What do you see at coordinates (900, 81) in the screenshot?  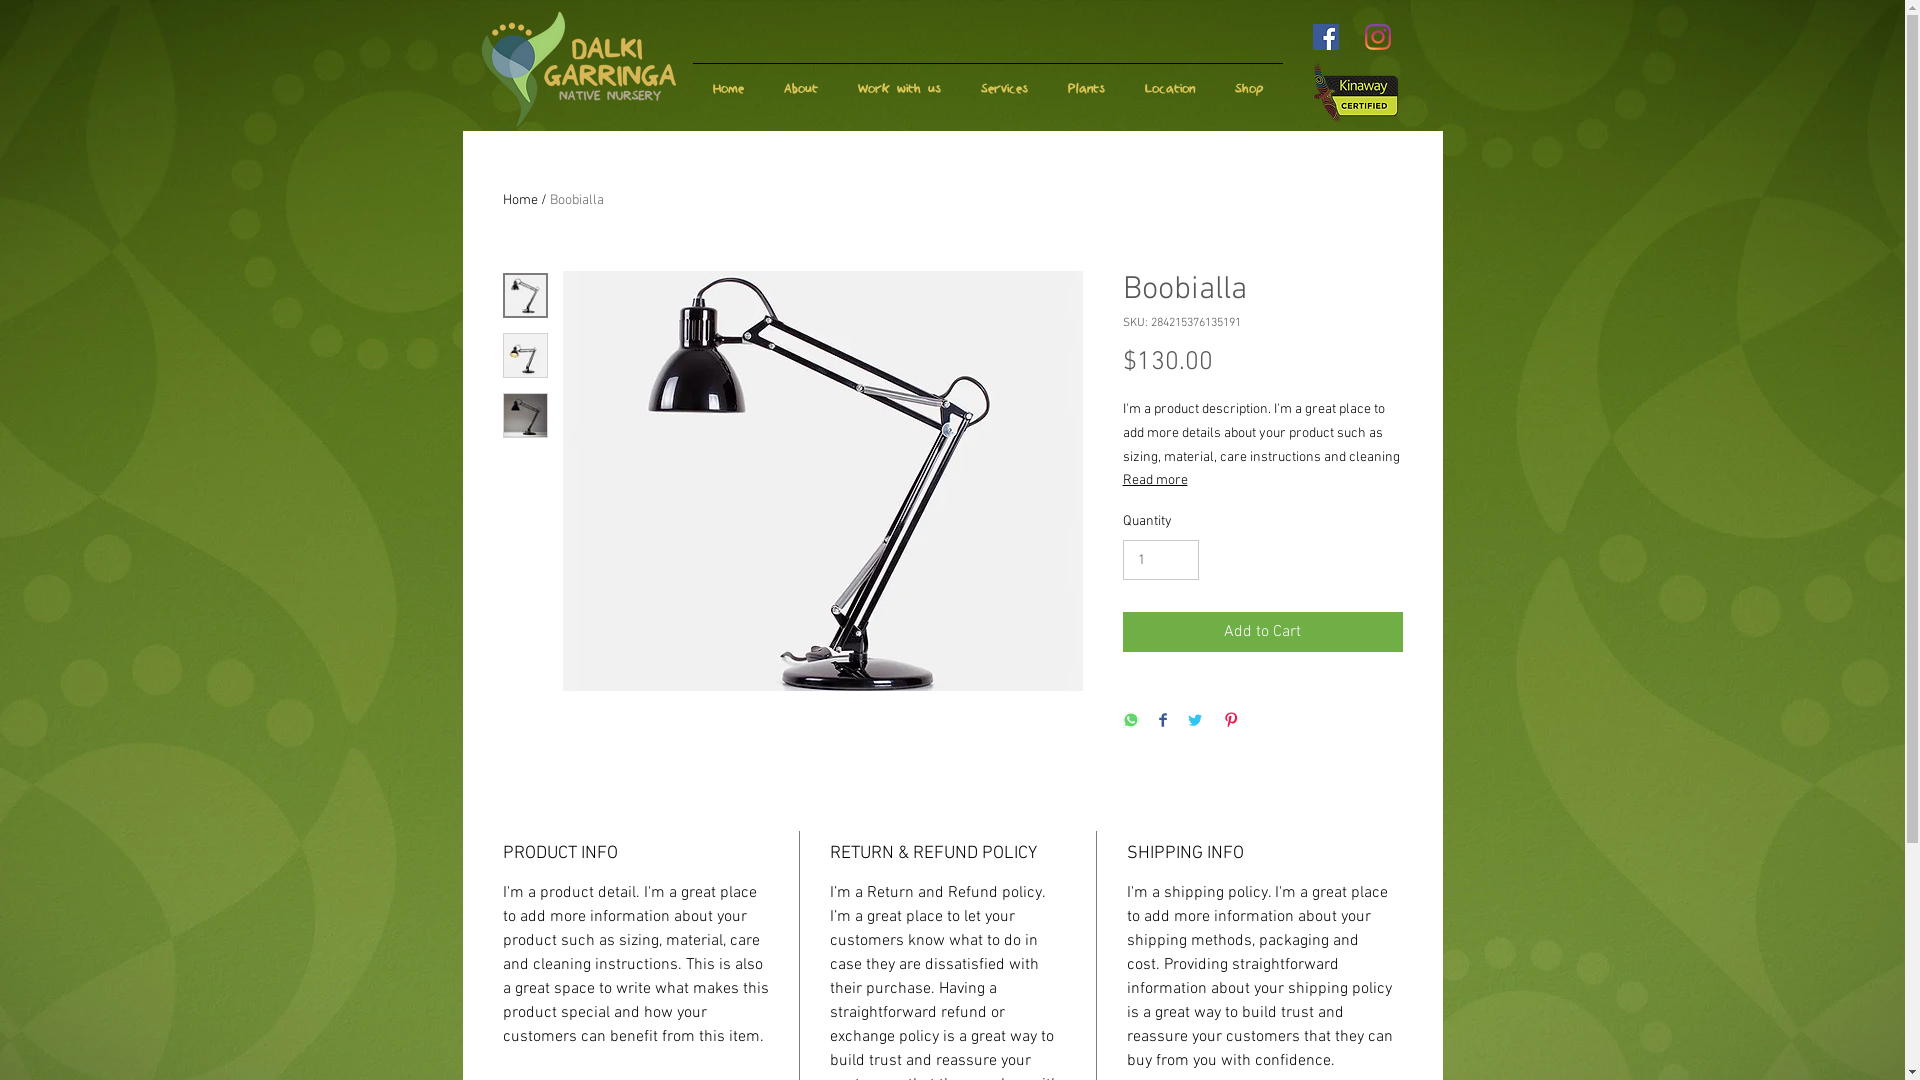 I see `Work with us` at bounding box center [900, 81].